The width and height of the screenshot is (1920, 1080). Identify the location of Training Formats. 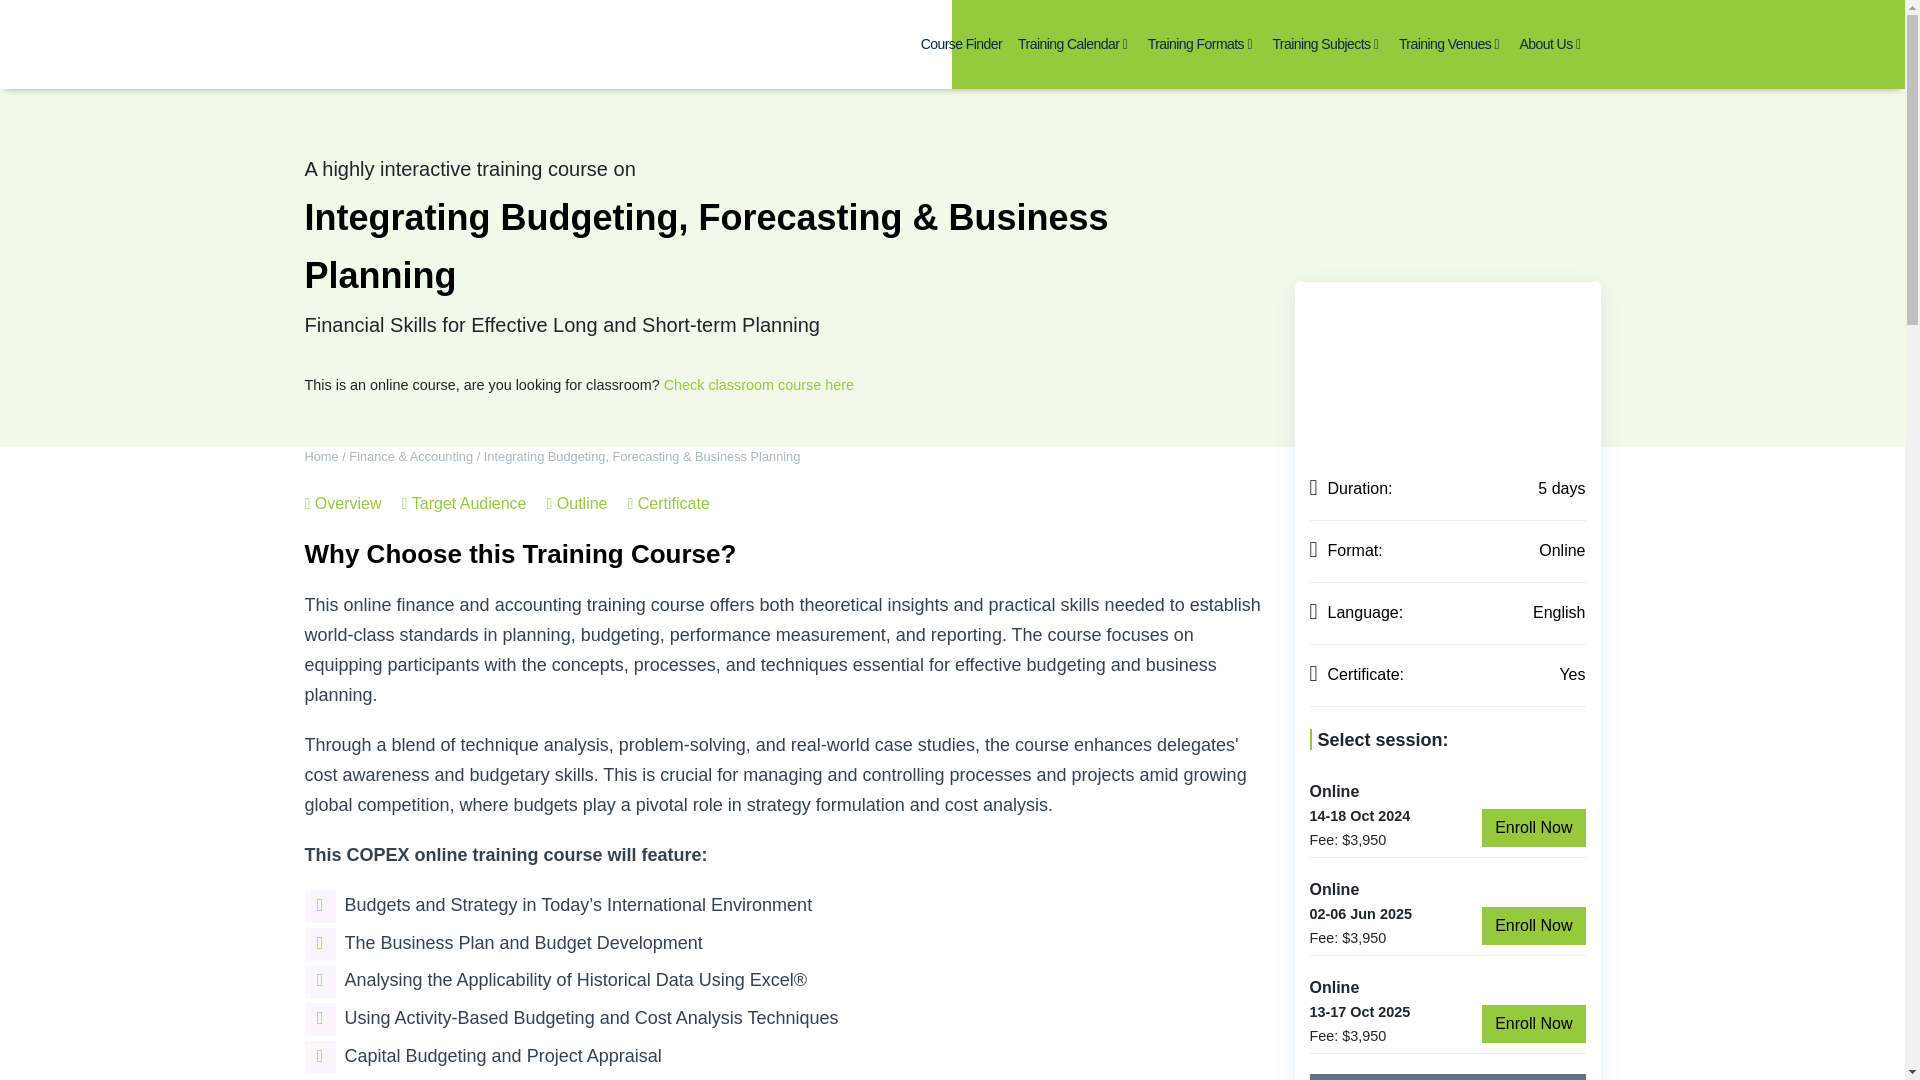
(1200, 44).